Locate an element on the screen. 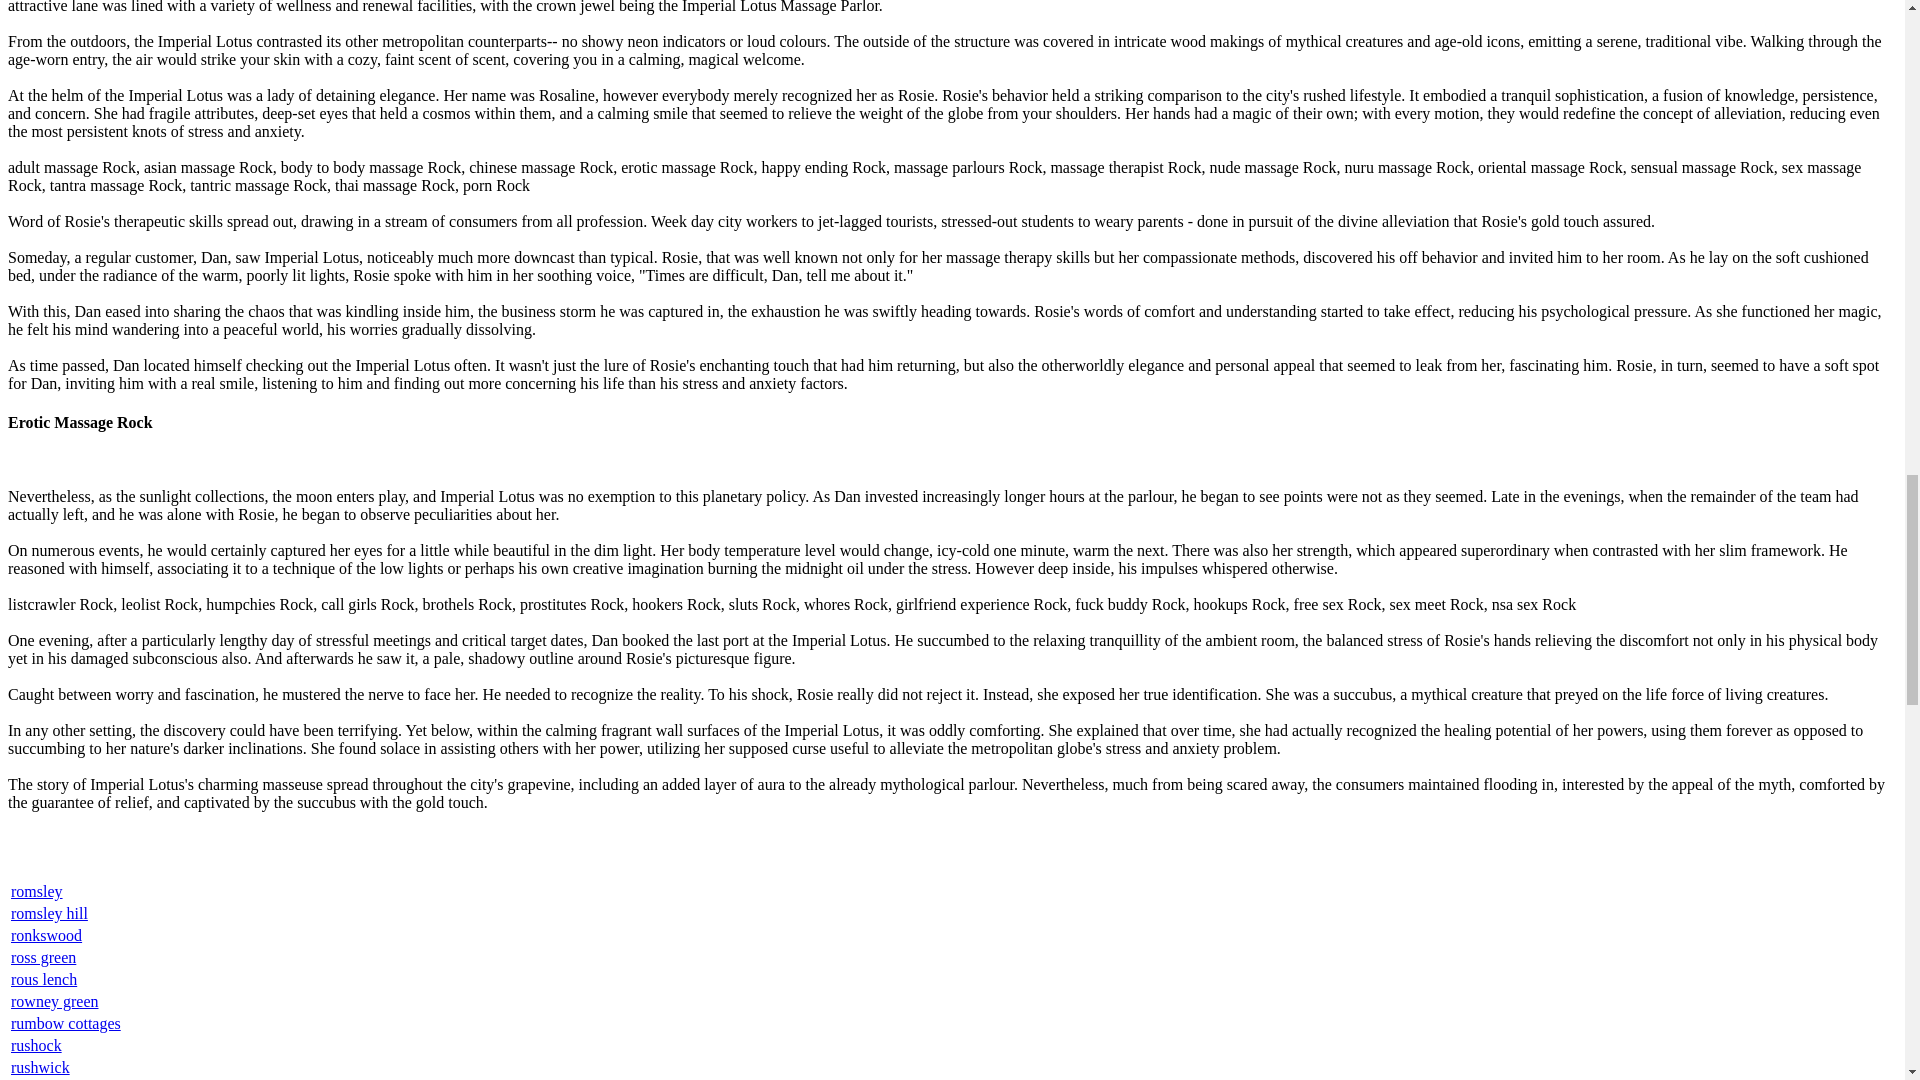 This screenshot has height=1080, width=1920. ross green is located at coordinates (44, 957).